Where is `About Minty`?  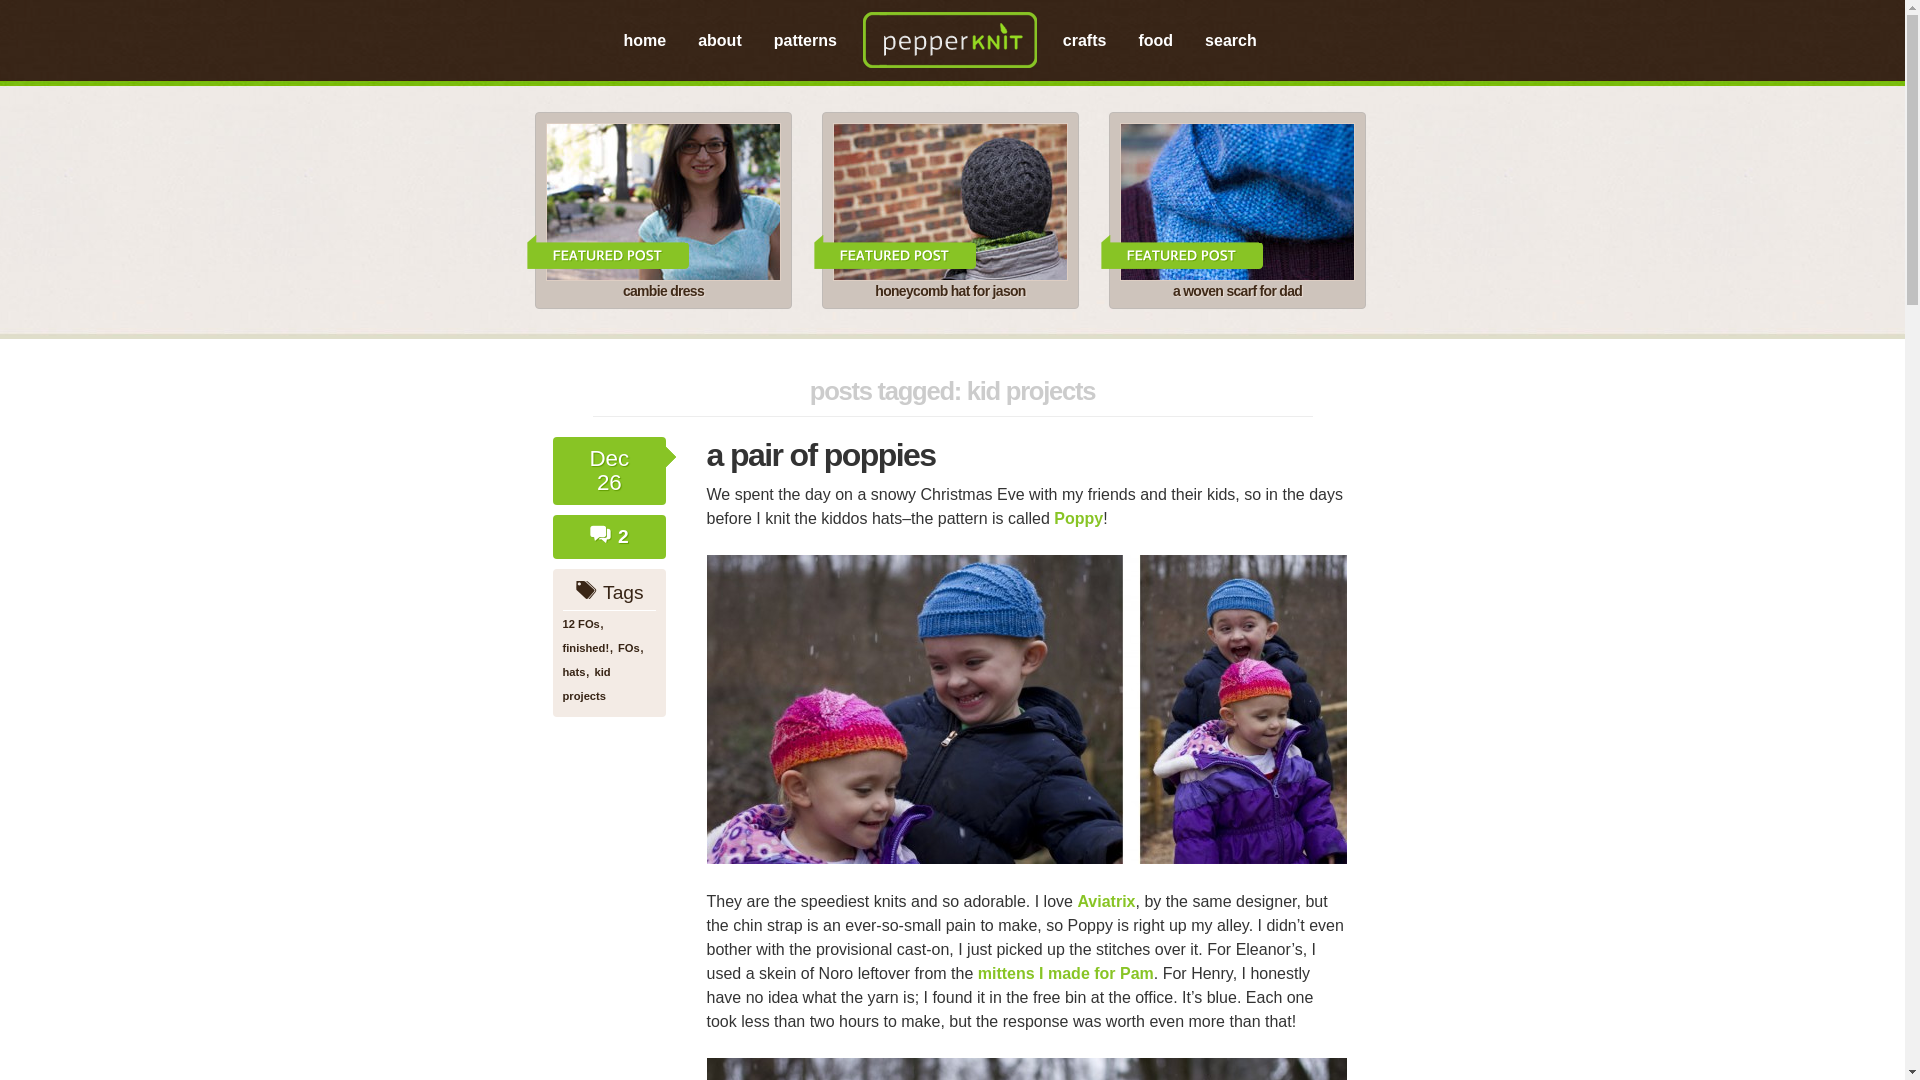 About Minty is located at coordinates (720, 41).